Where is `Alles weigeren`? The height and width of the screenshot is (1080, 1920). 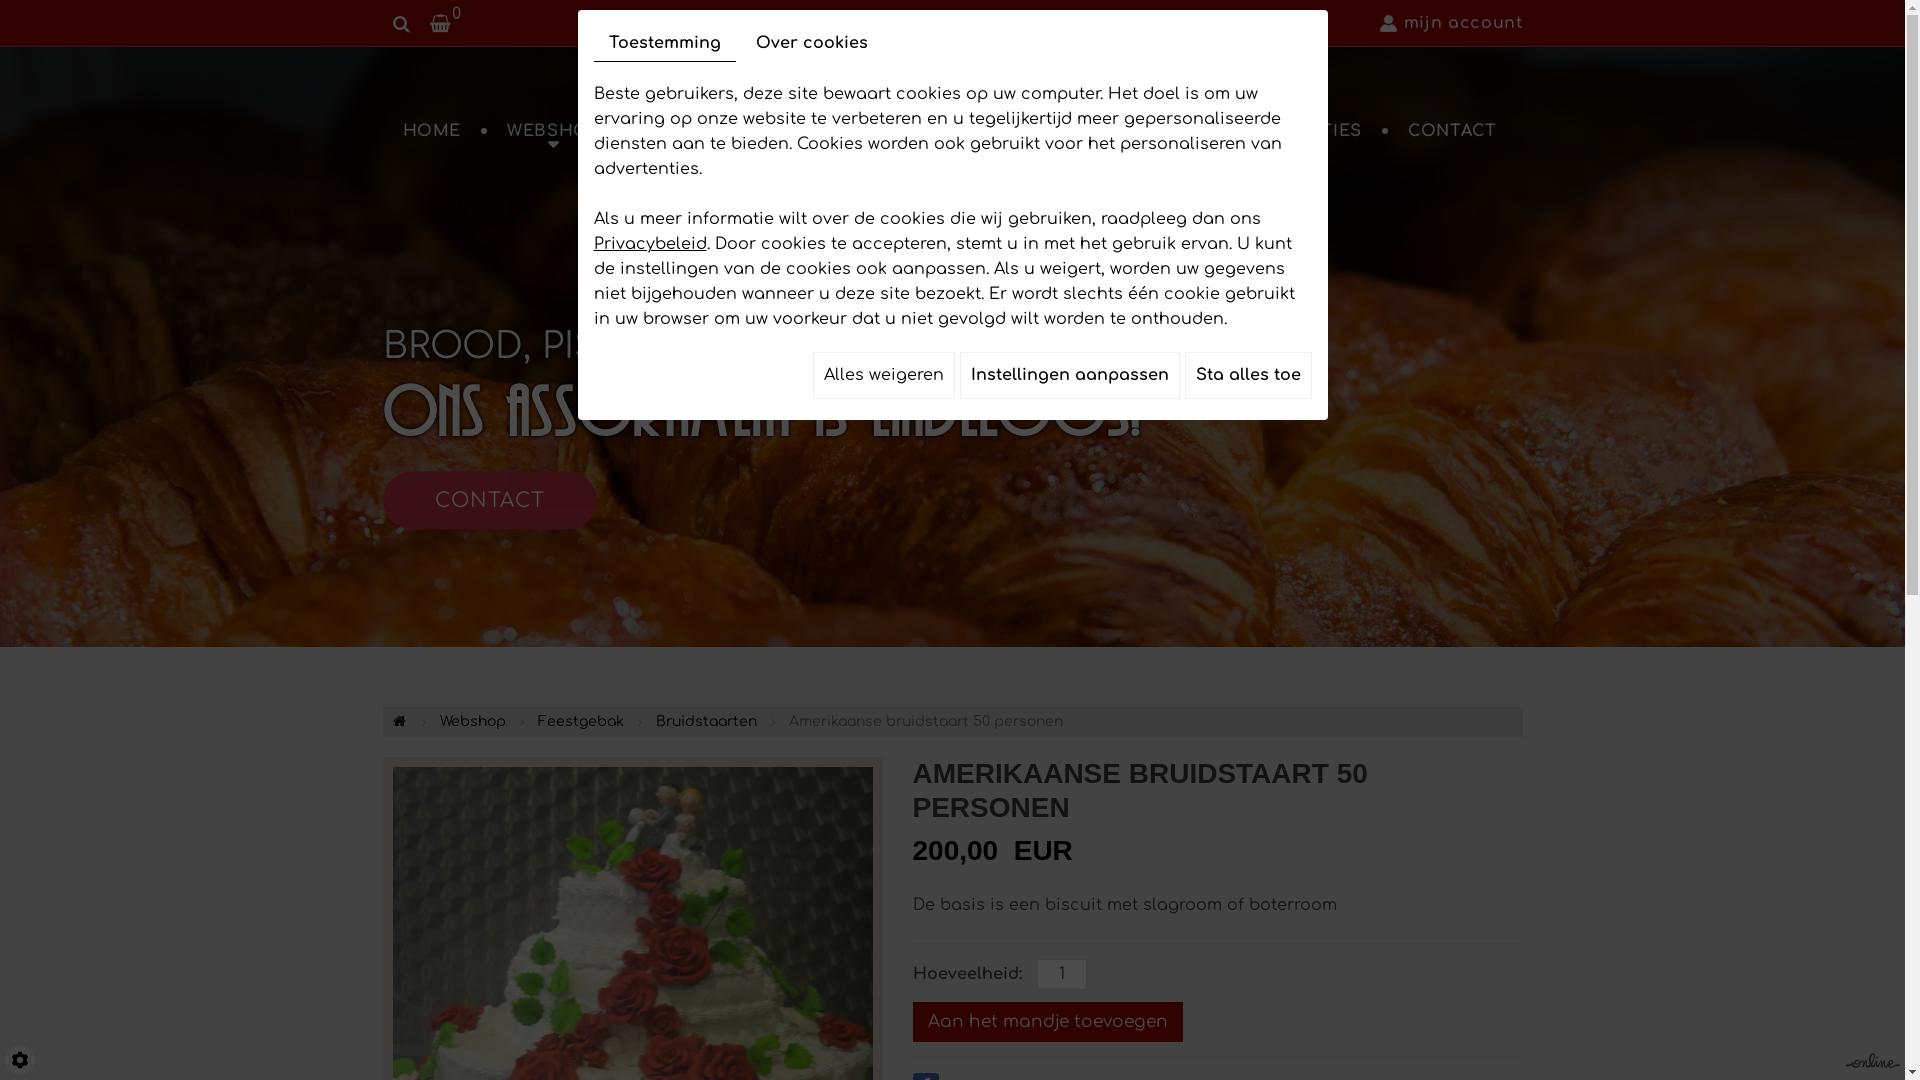 Alles weigeren is located at coordinates (883, 376).